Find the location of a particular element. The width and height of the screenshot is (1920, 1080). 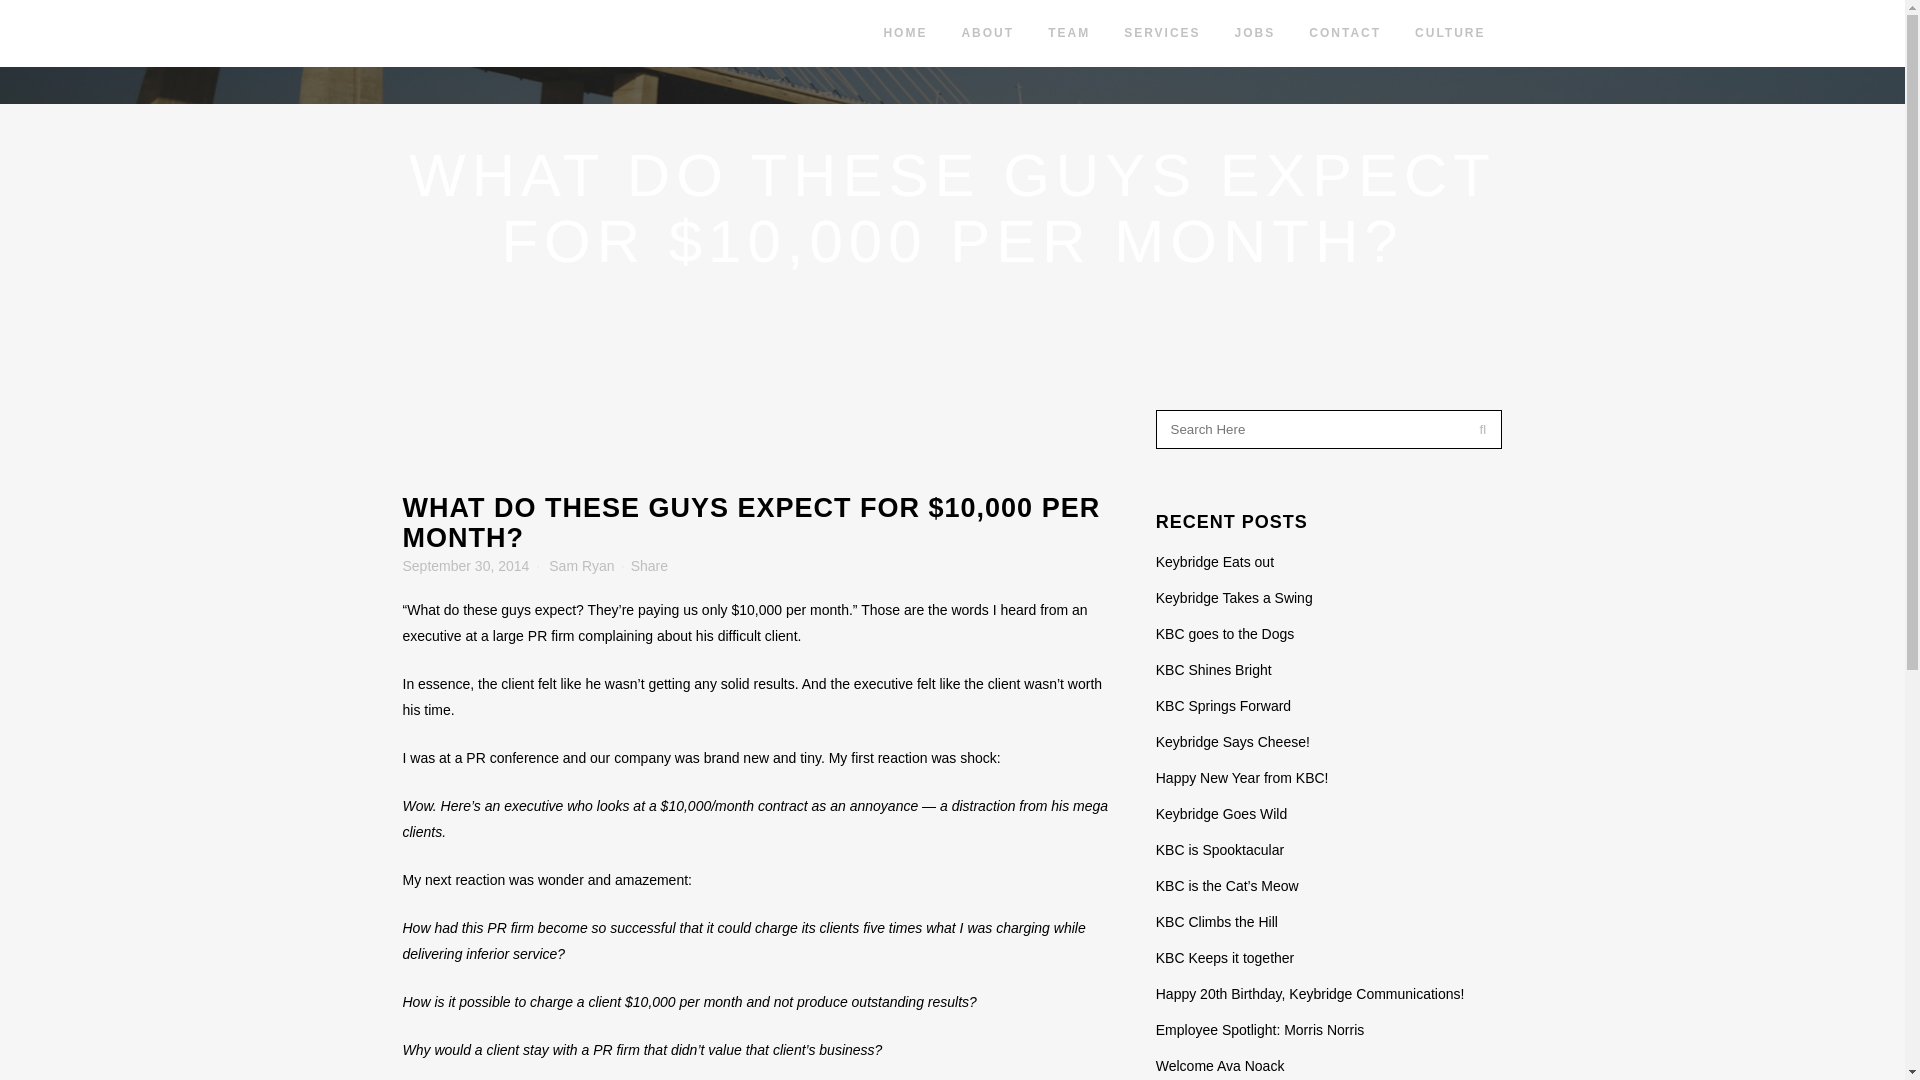

CONTACT is located at coordinates (1344, 33).